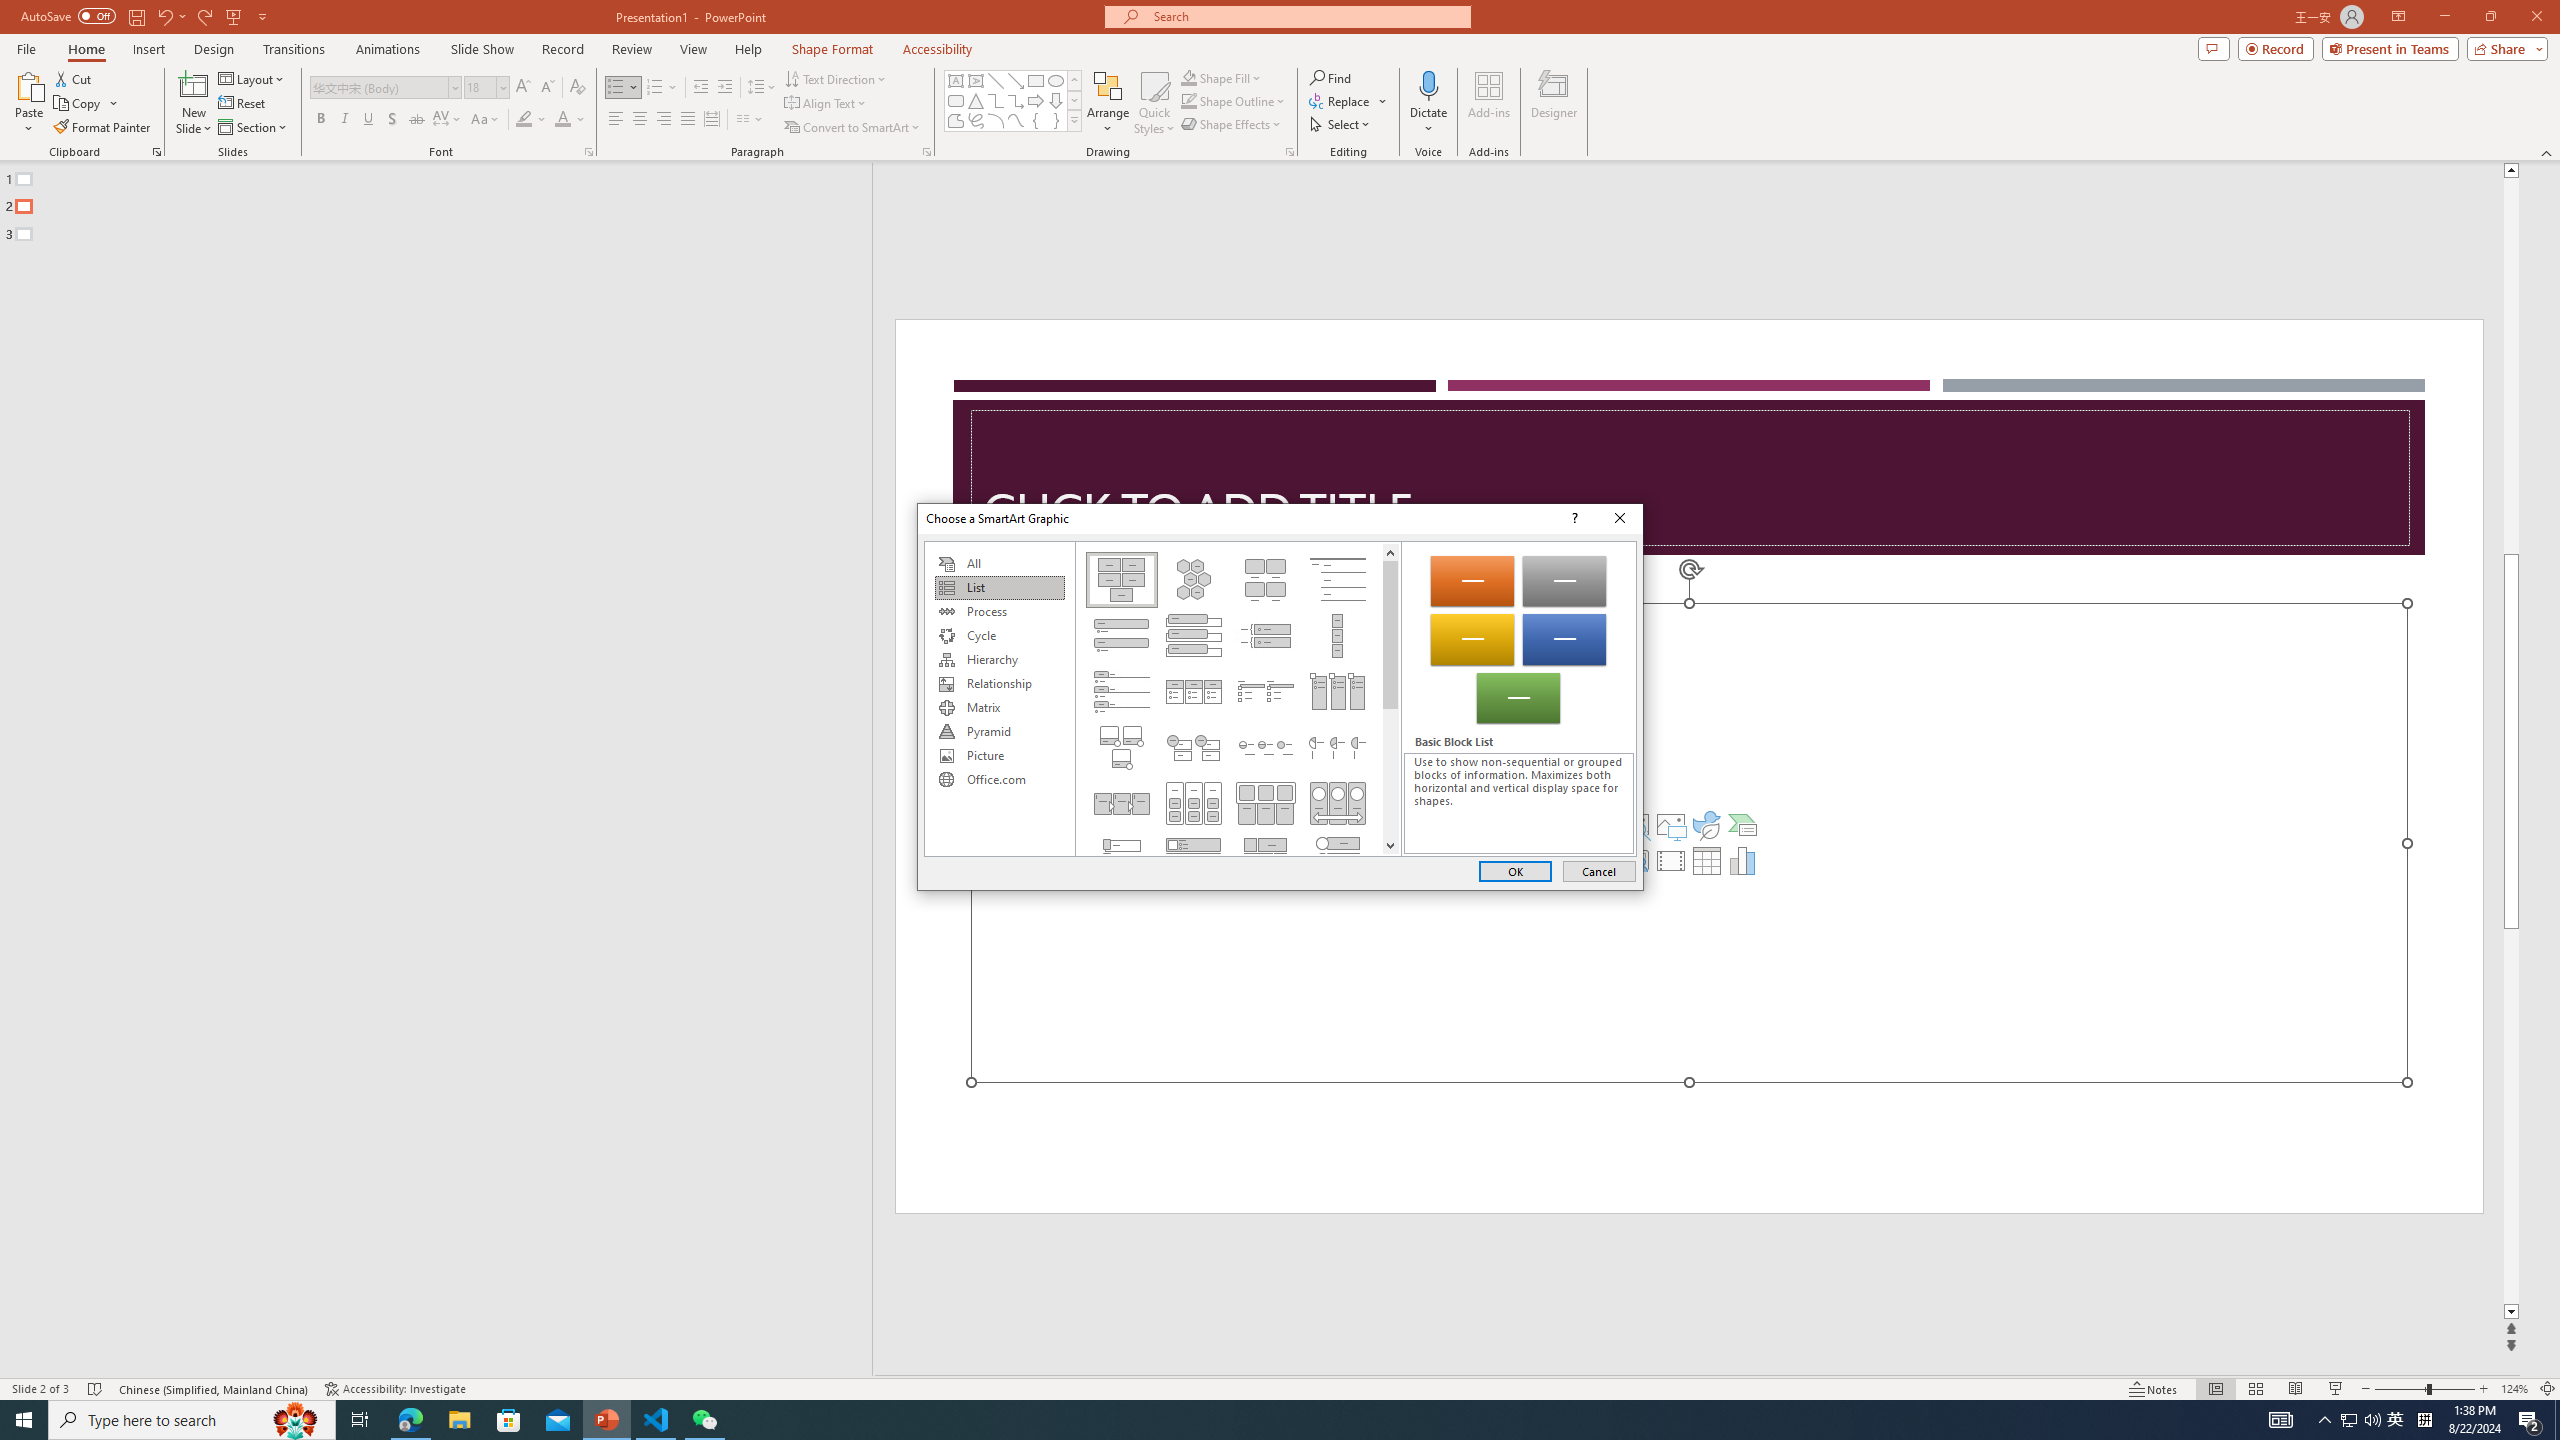  Describe the element at coordinates (1428, 85) in the screenshot. I see `Dictate` at that location.